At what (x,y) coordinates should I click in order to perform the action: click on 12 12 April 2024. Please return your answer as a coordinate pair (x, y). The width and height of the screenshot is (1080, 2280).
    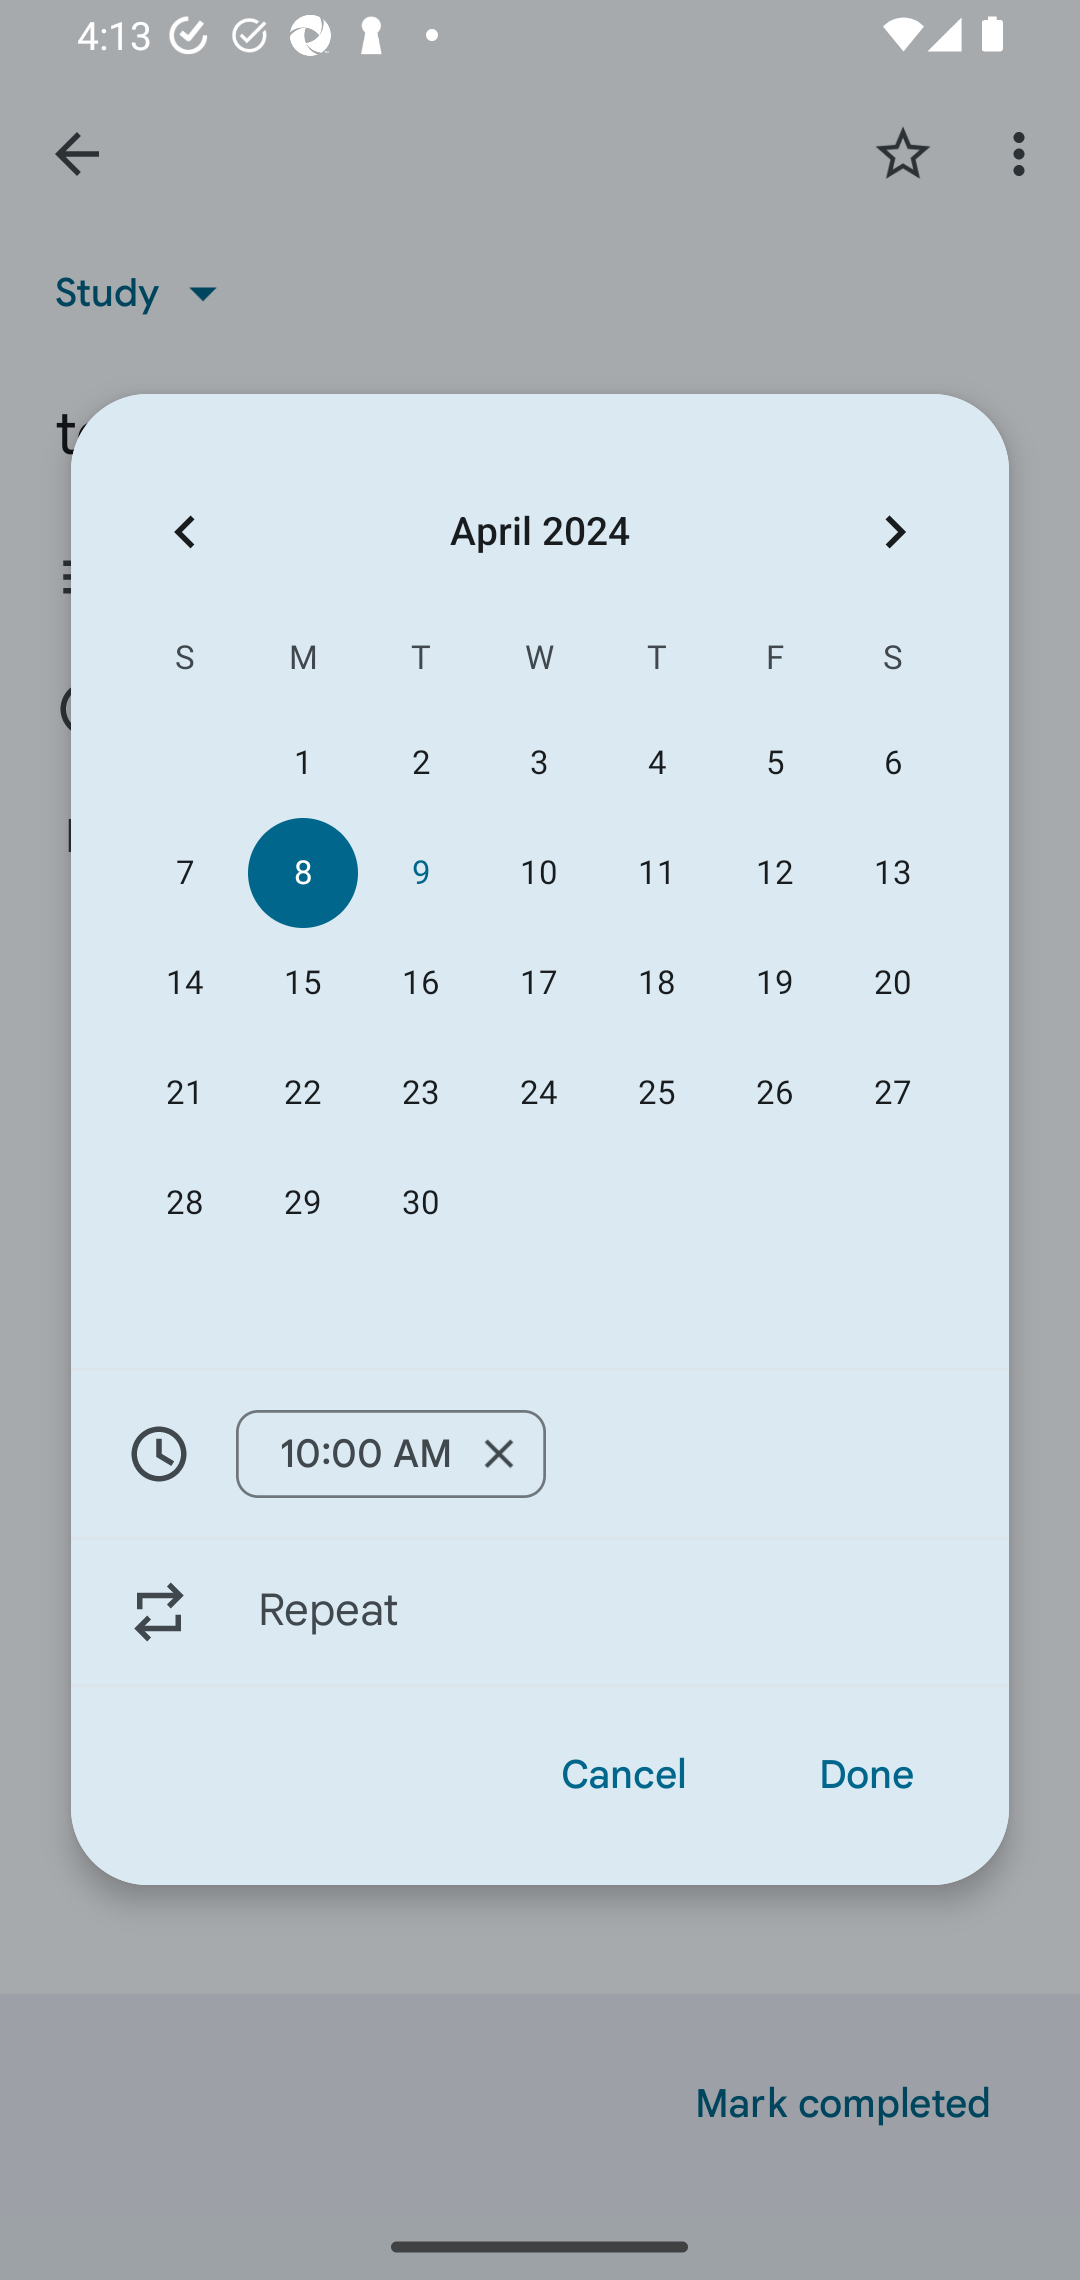
    Looking at the image, I should click on (774, 872).